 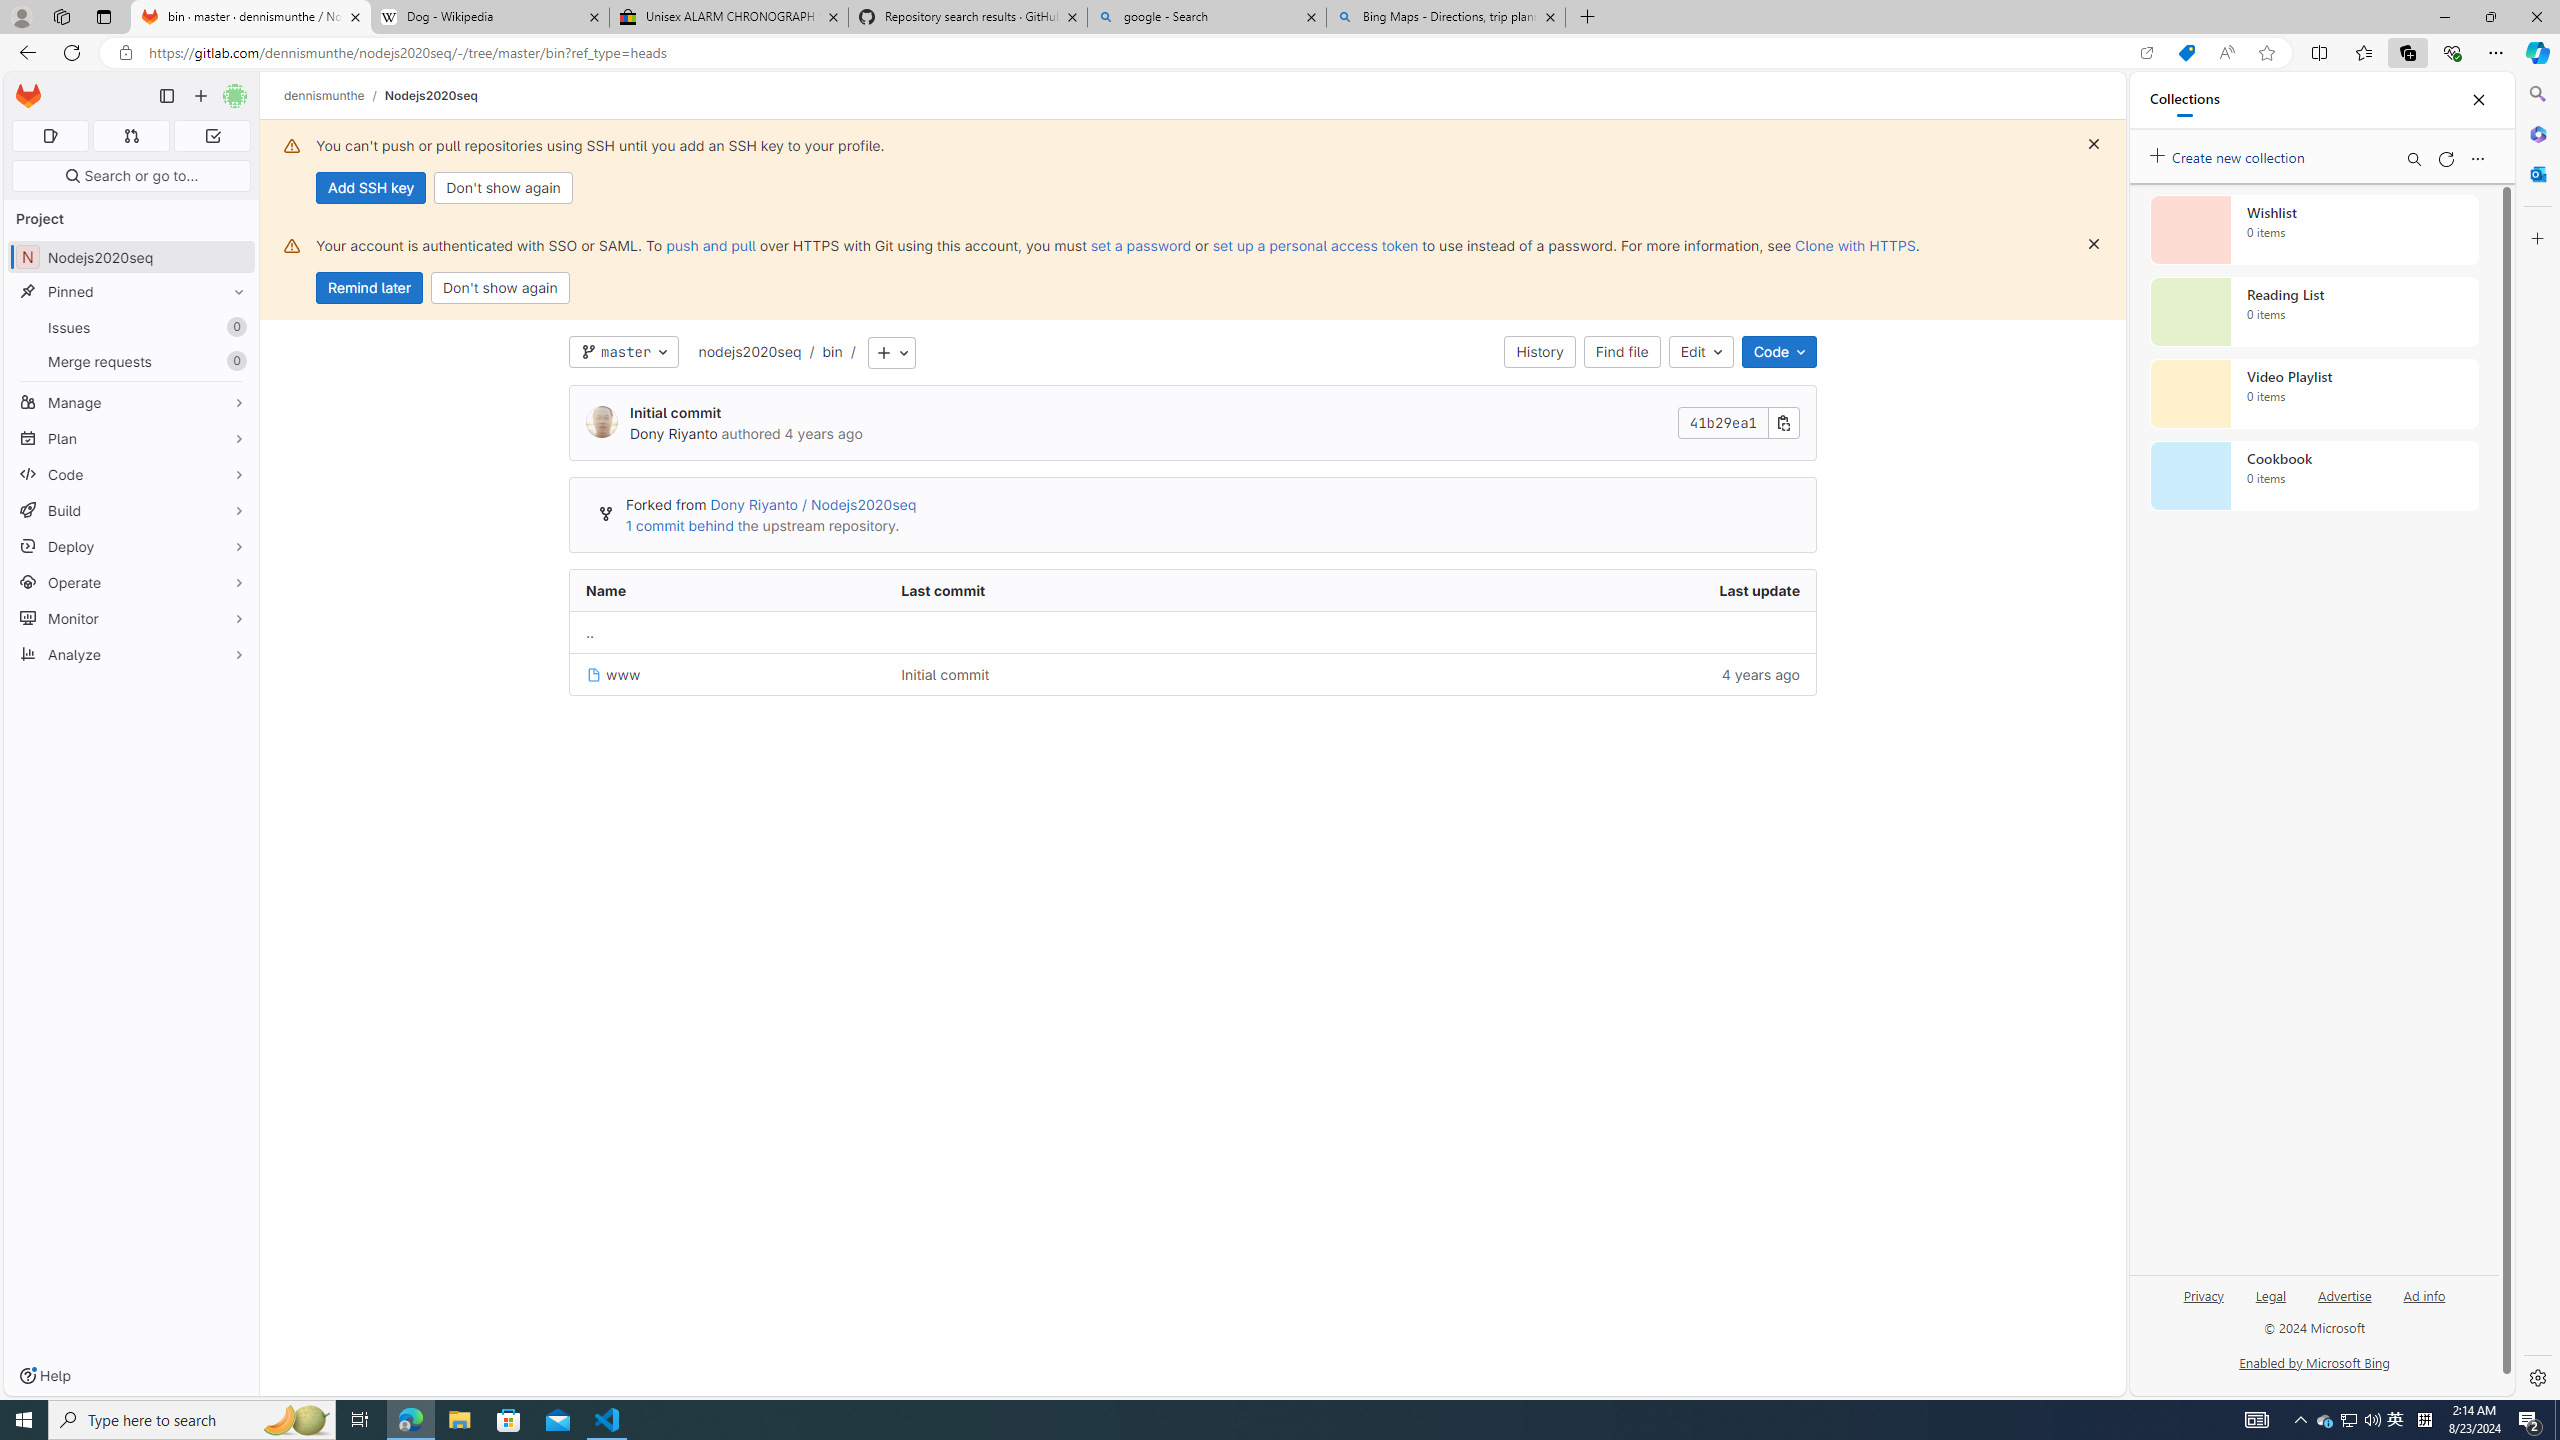 I want to click on Last update, so click(x=1569, y=591).